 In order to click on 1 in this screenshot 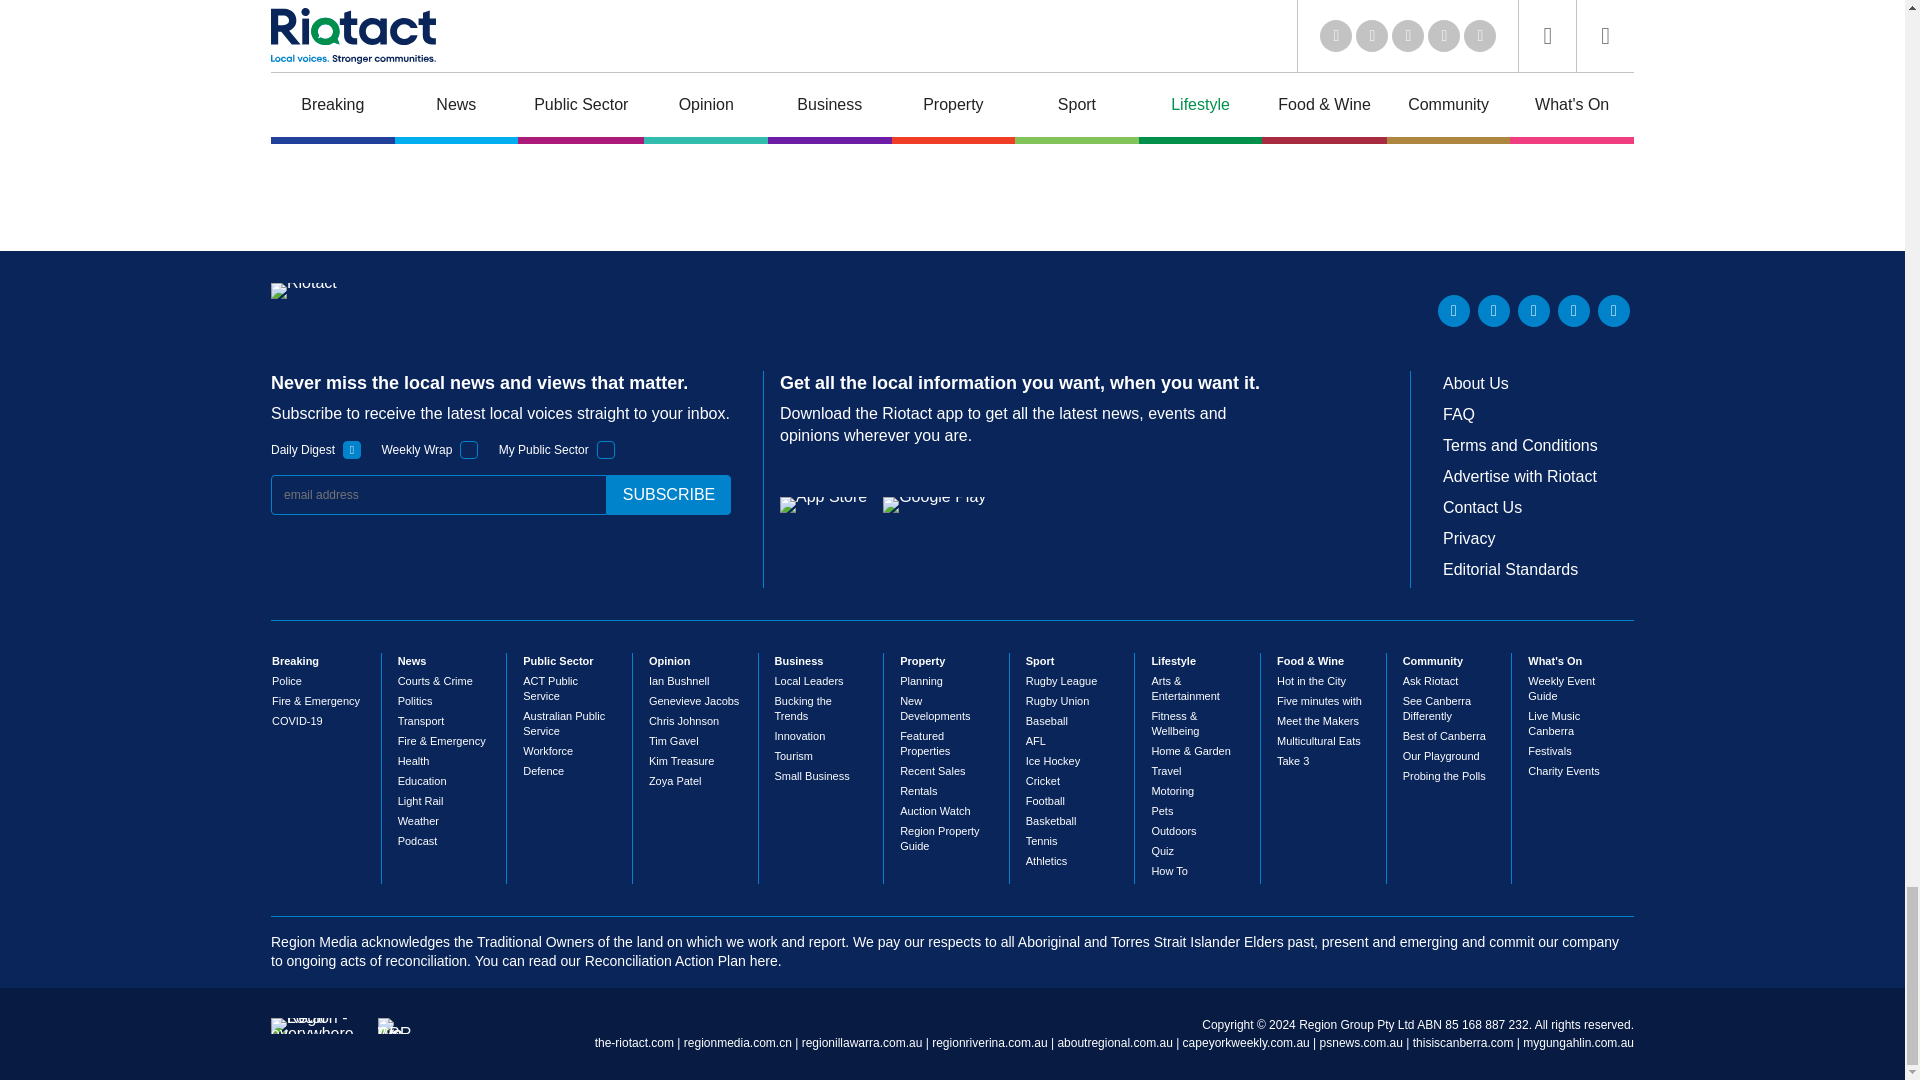, I will do `click(606, 450)`.